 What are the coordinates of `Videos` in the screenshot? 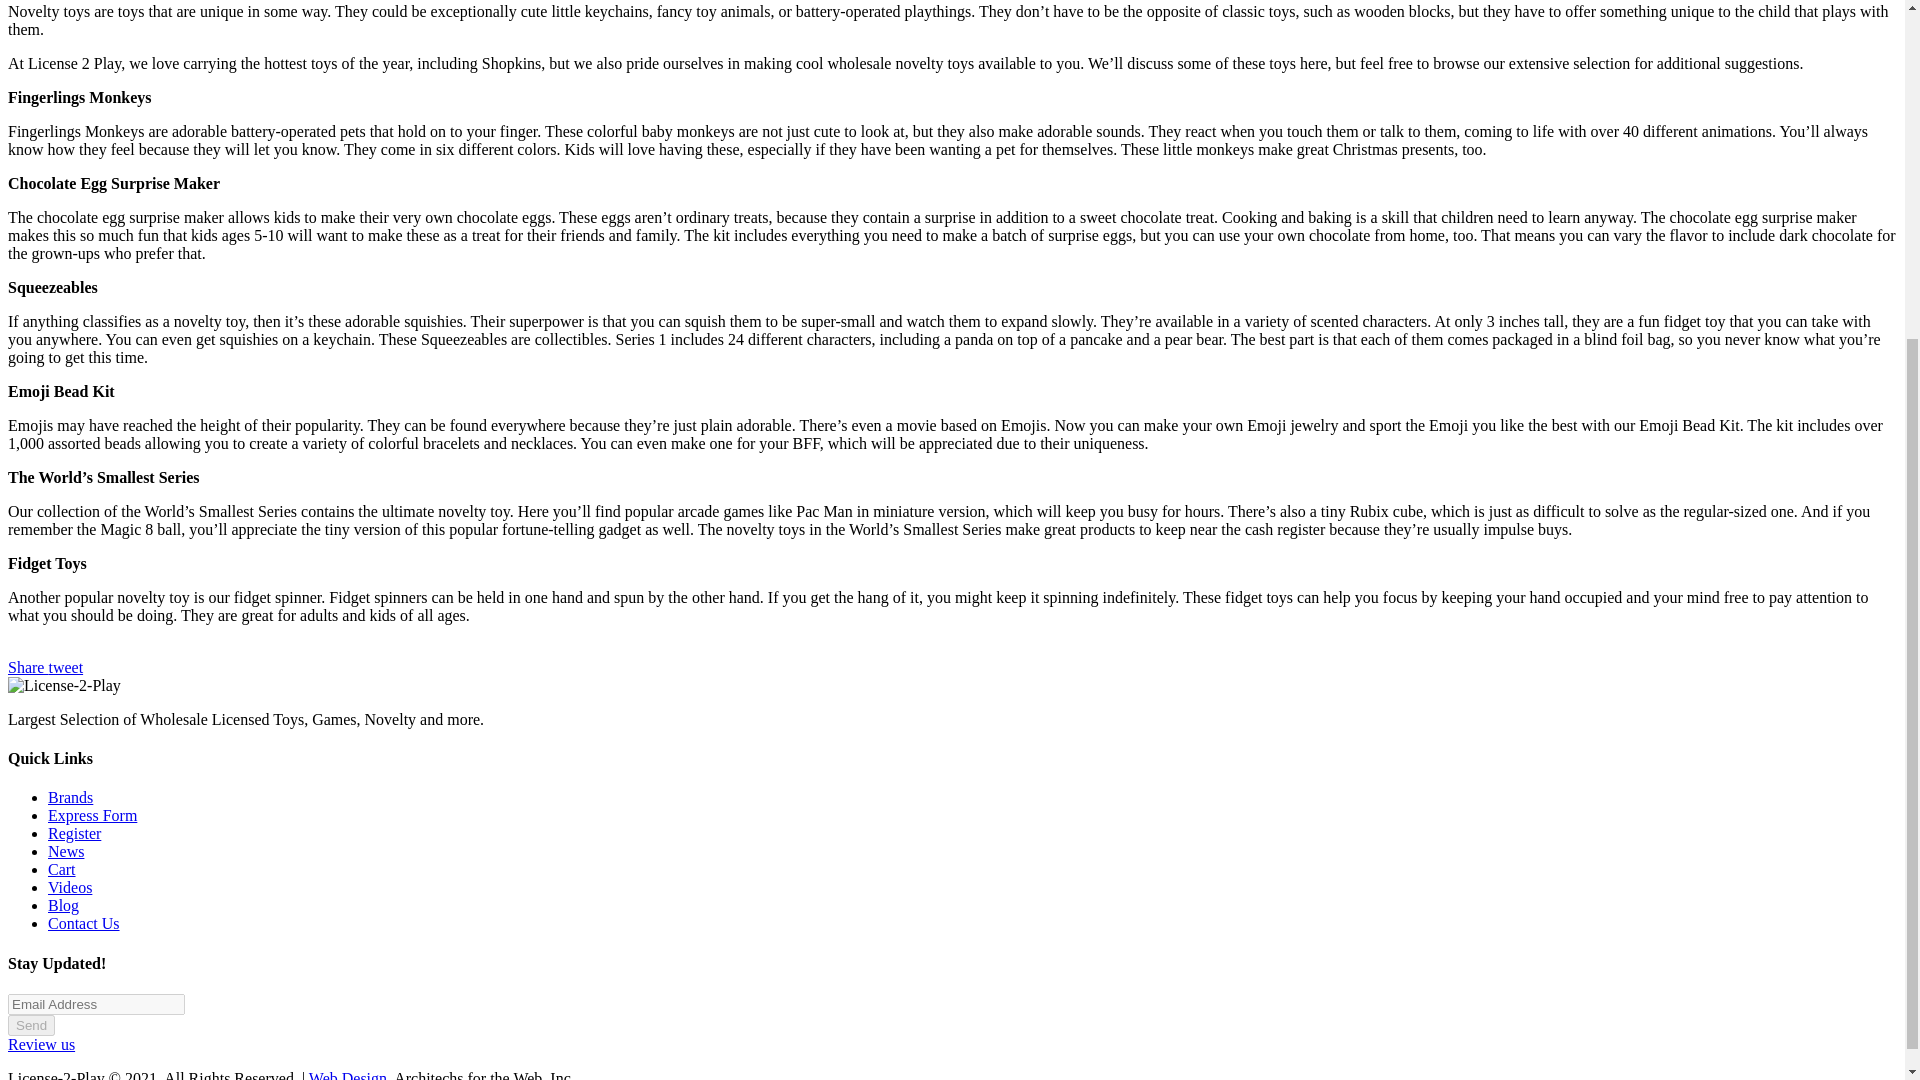 It's located at (70, 888).